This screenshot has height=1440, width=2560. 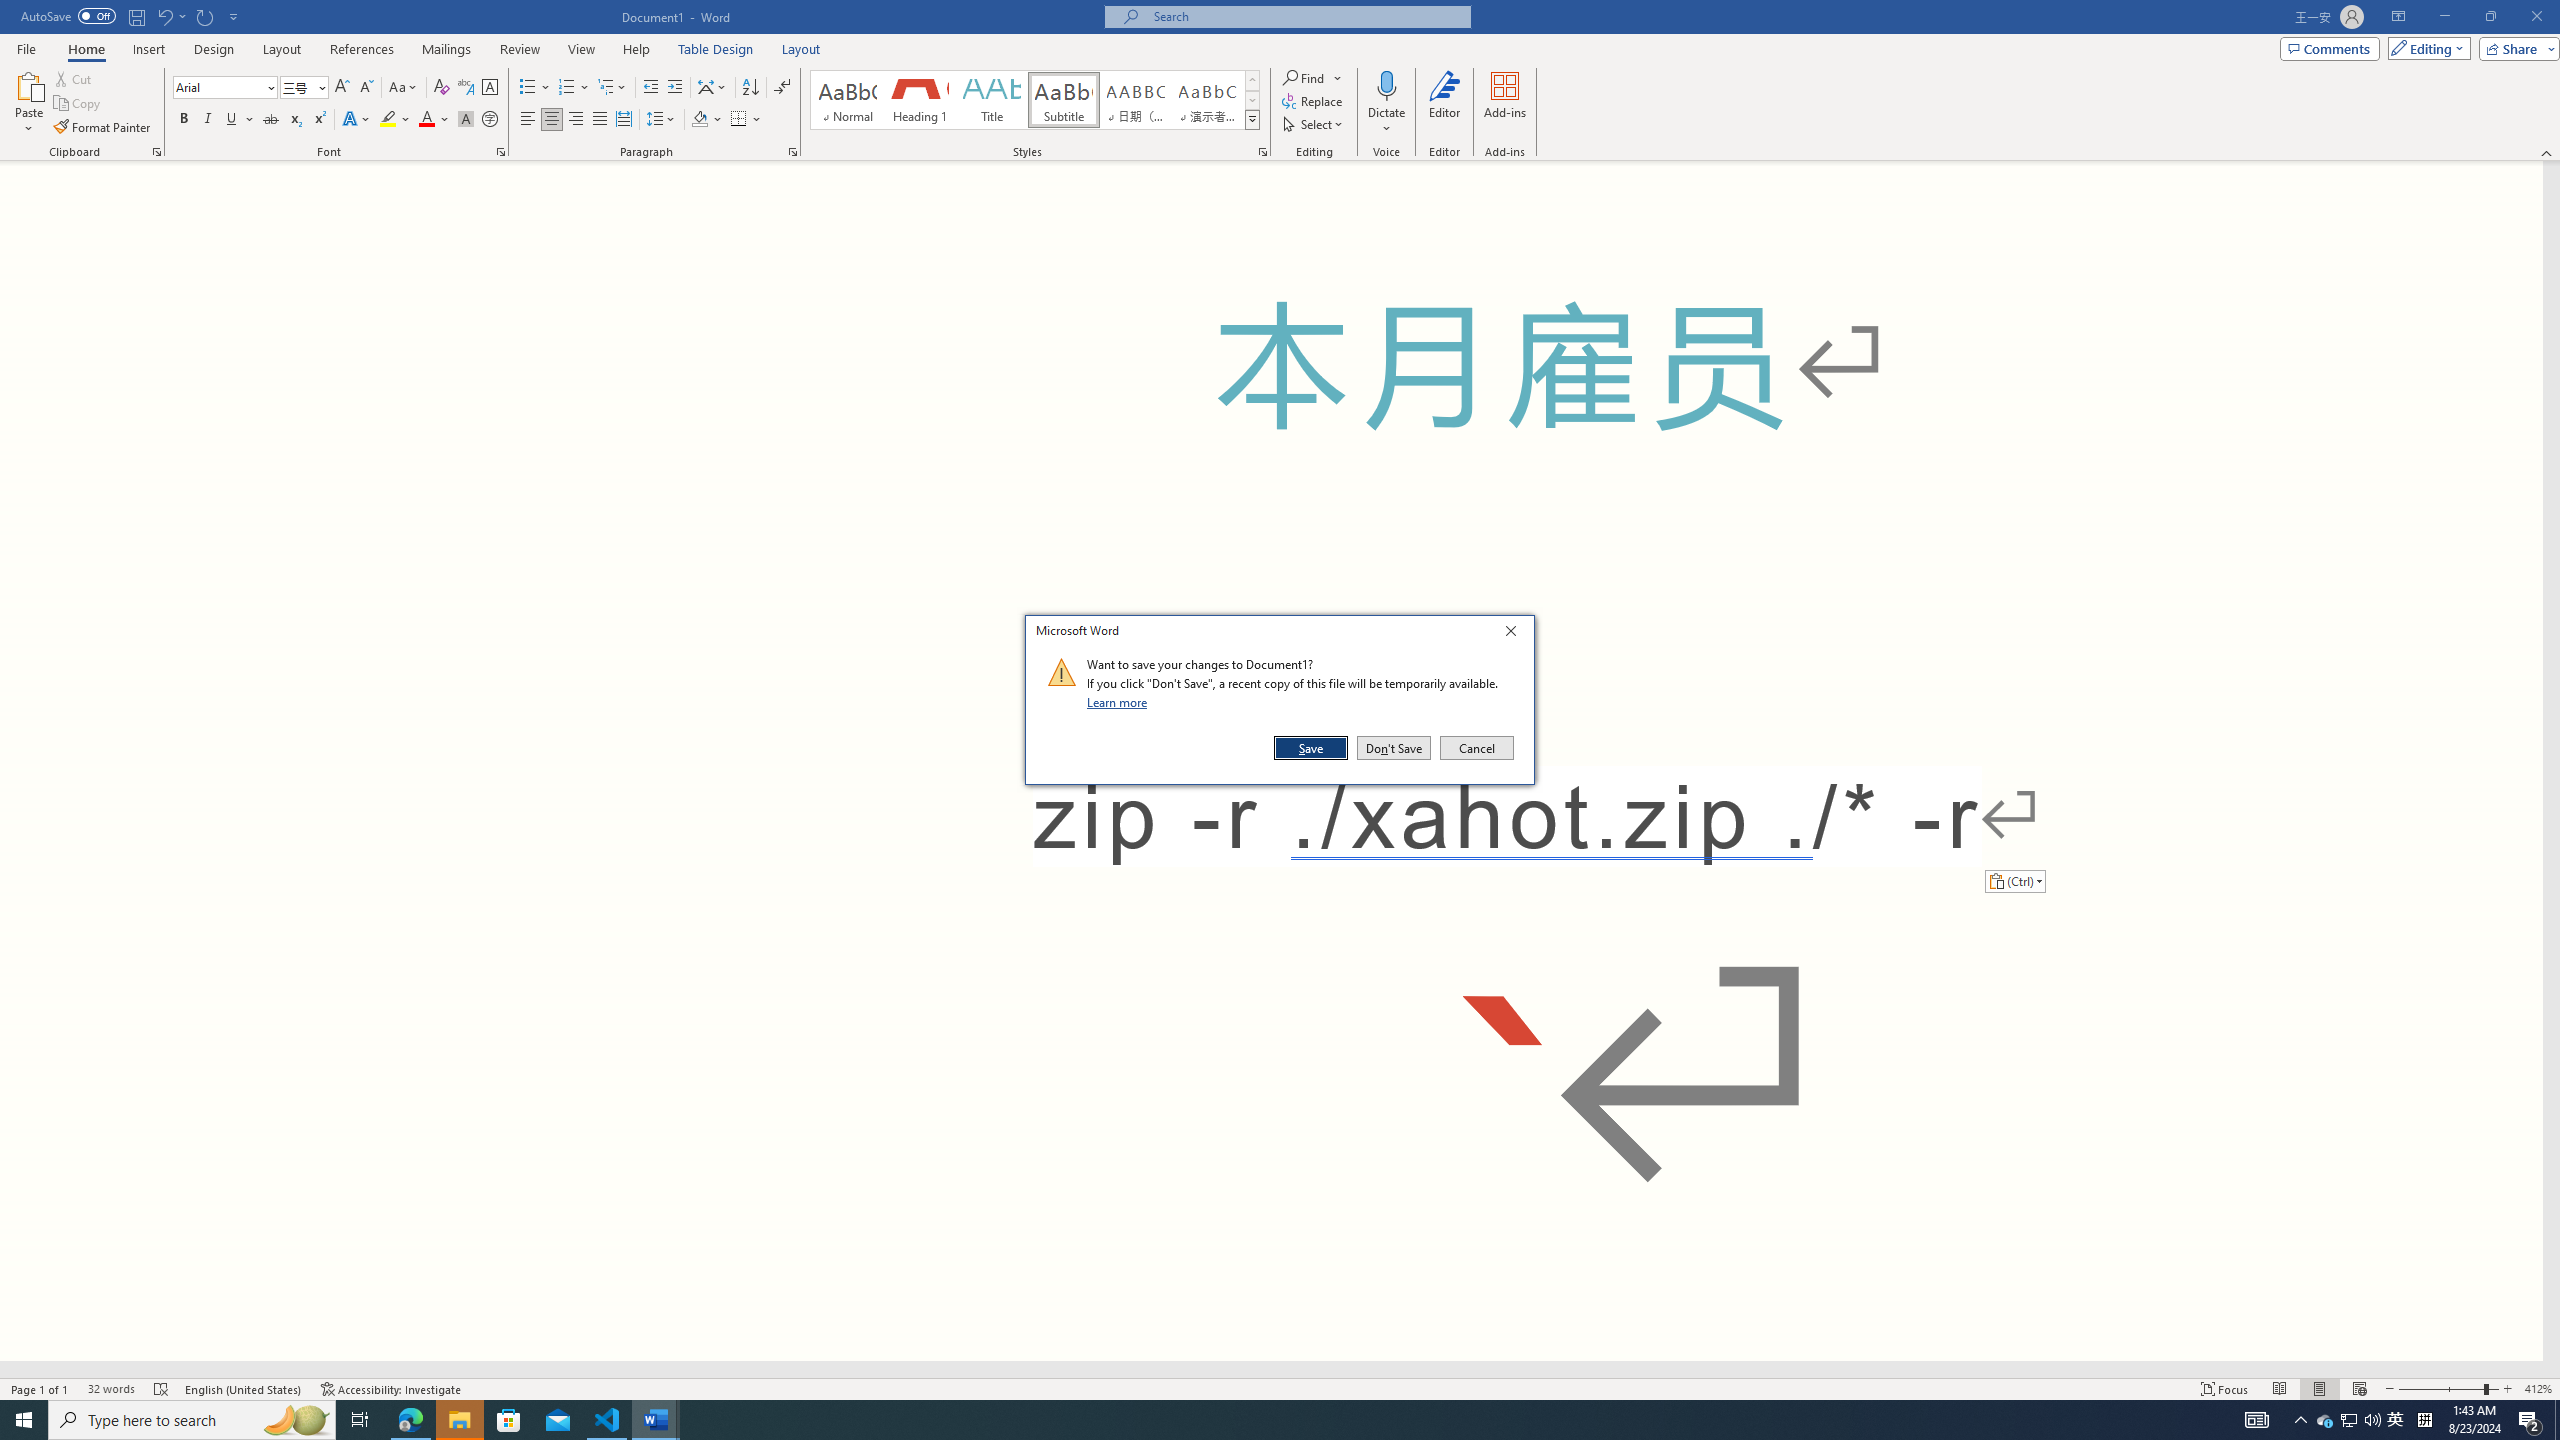 I want to click on Grow Font, so click(x=342, y=88).